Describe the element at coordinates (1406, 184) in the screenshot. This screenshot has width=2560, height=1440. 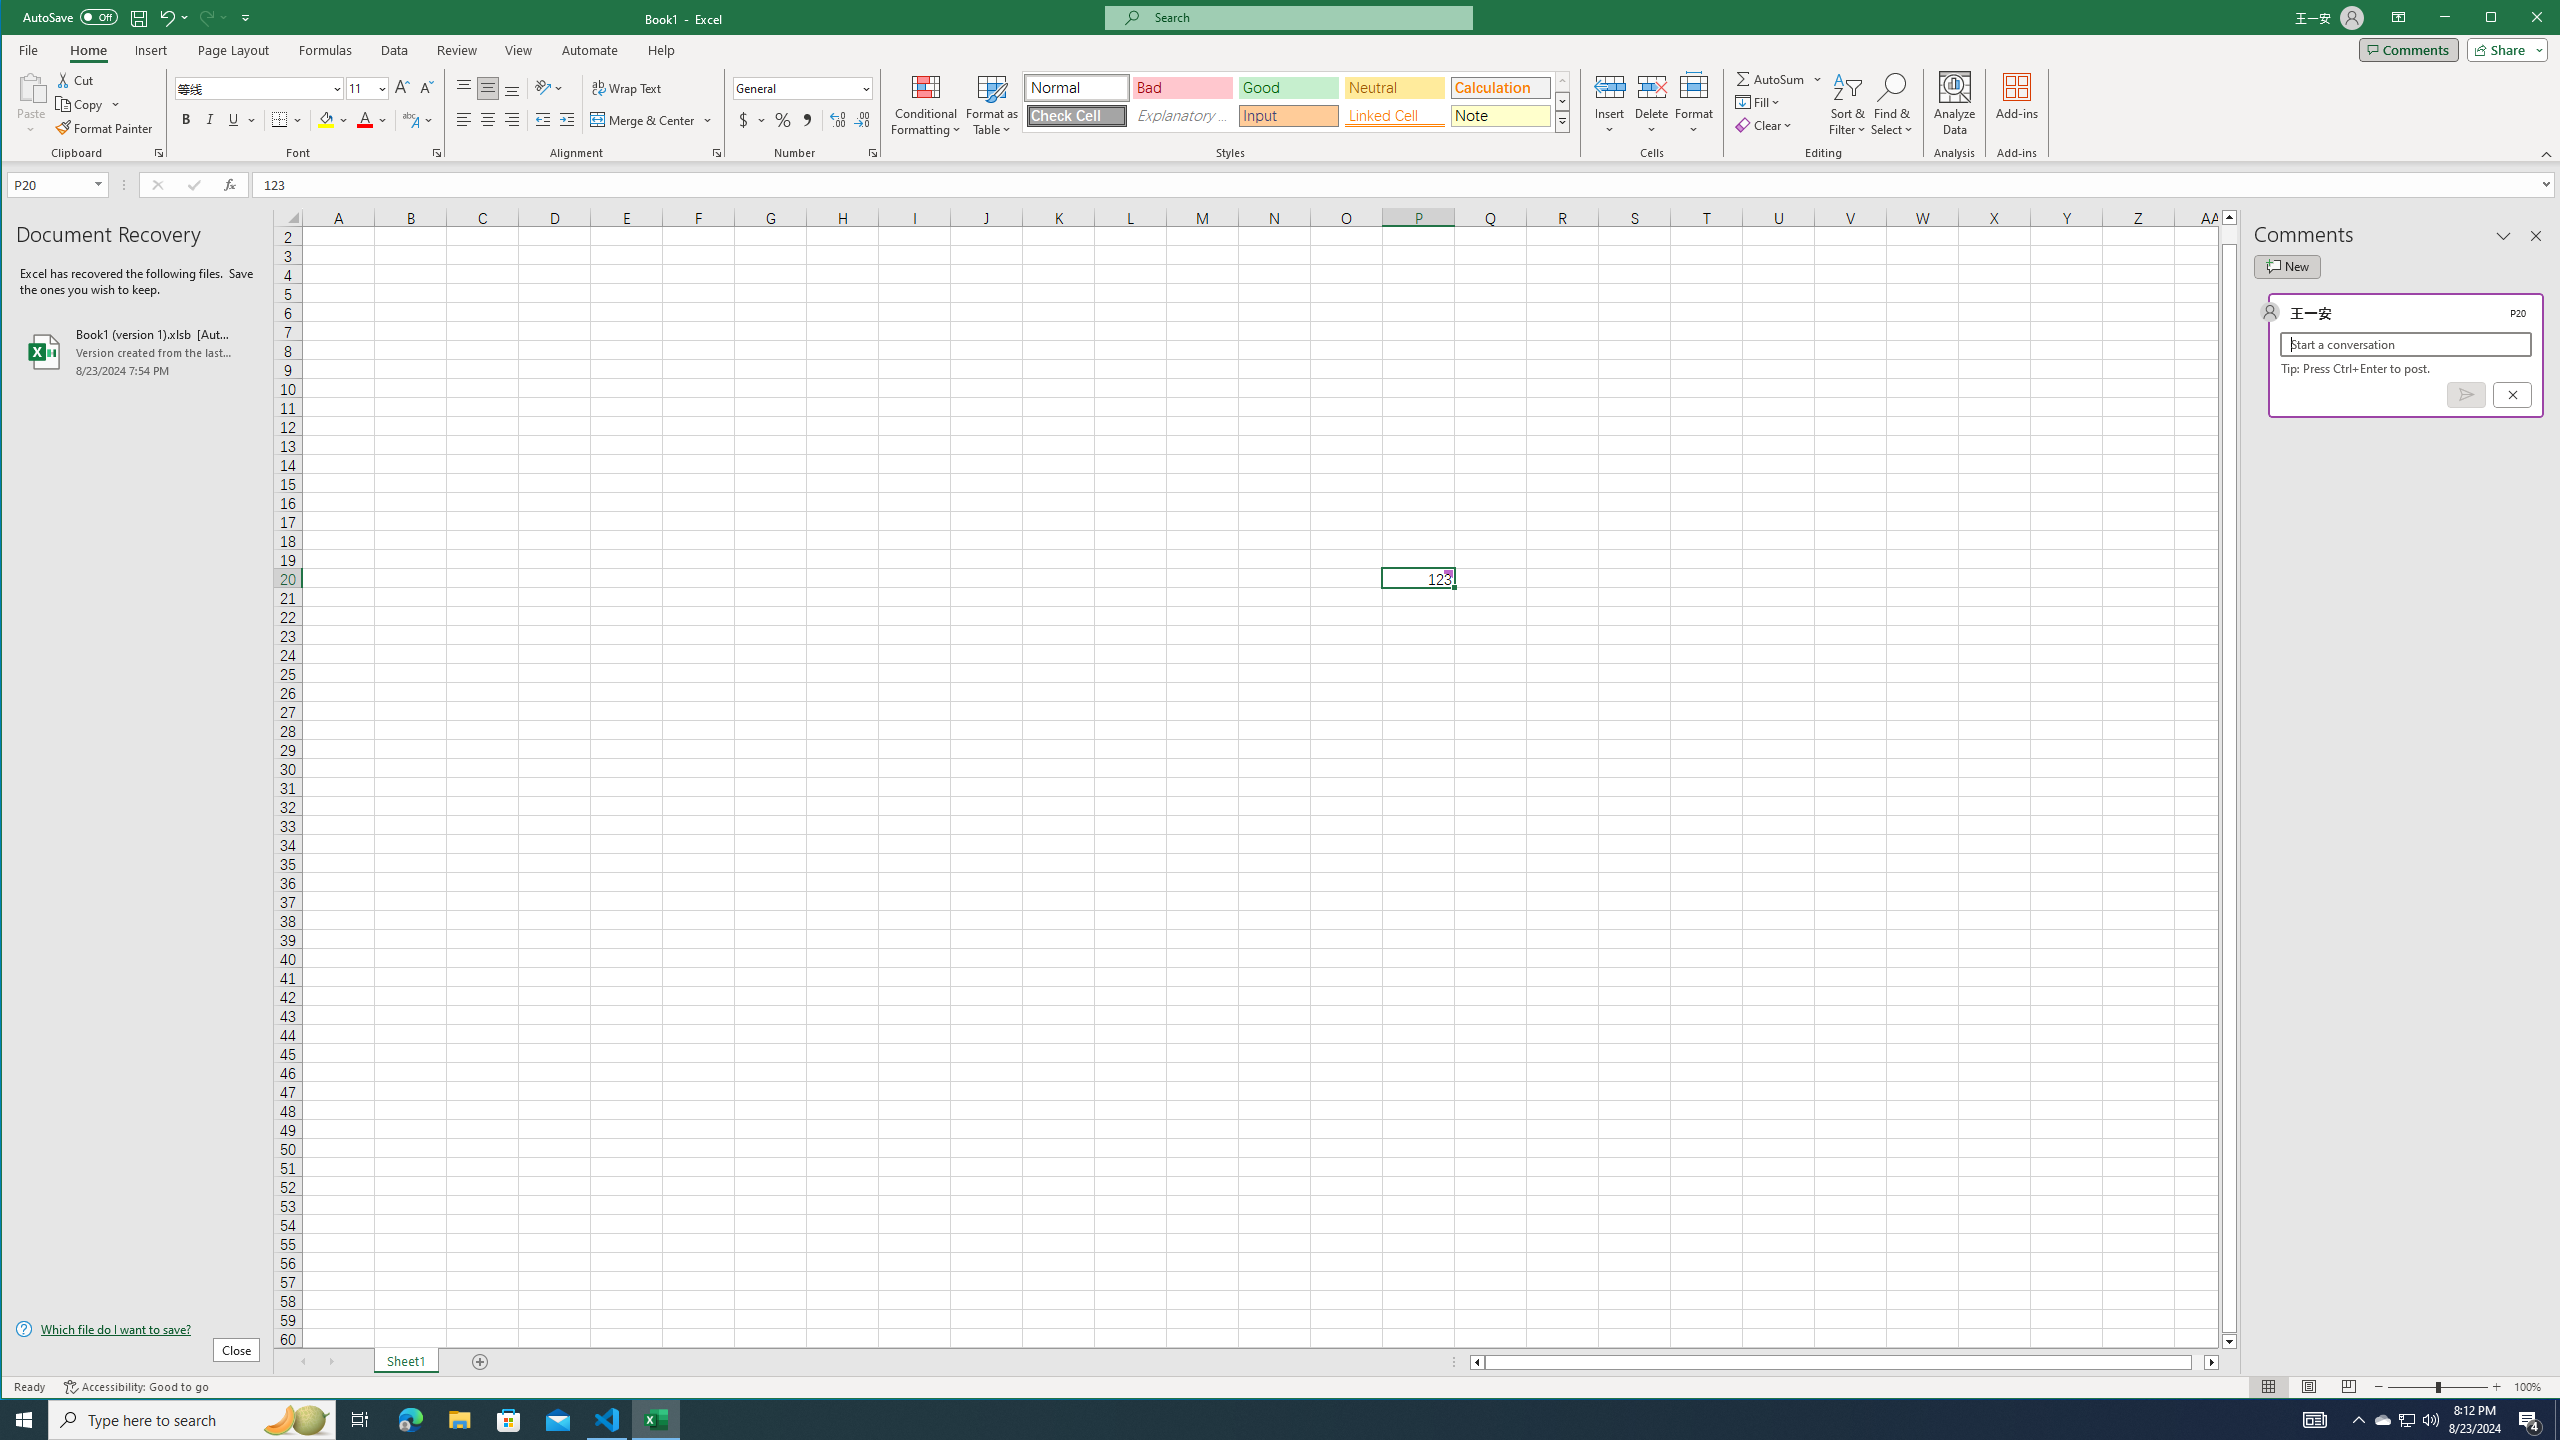
I see `Formula Bar` at that location.